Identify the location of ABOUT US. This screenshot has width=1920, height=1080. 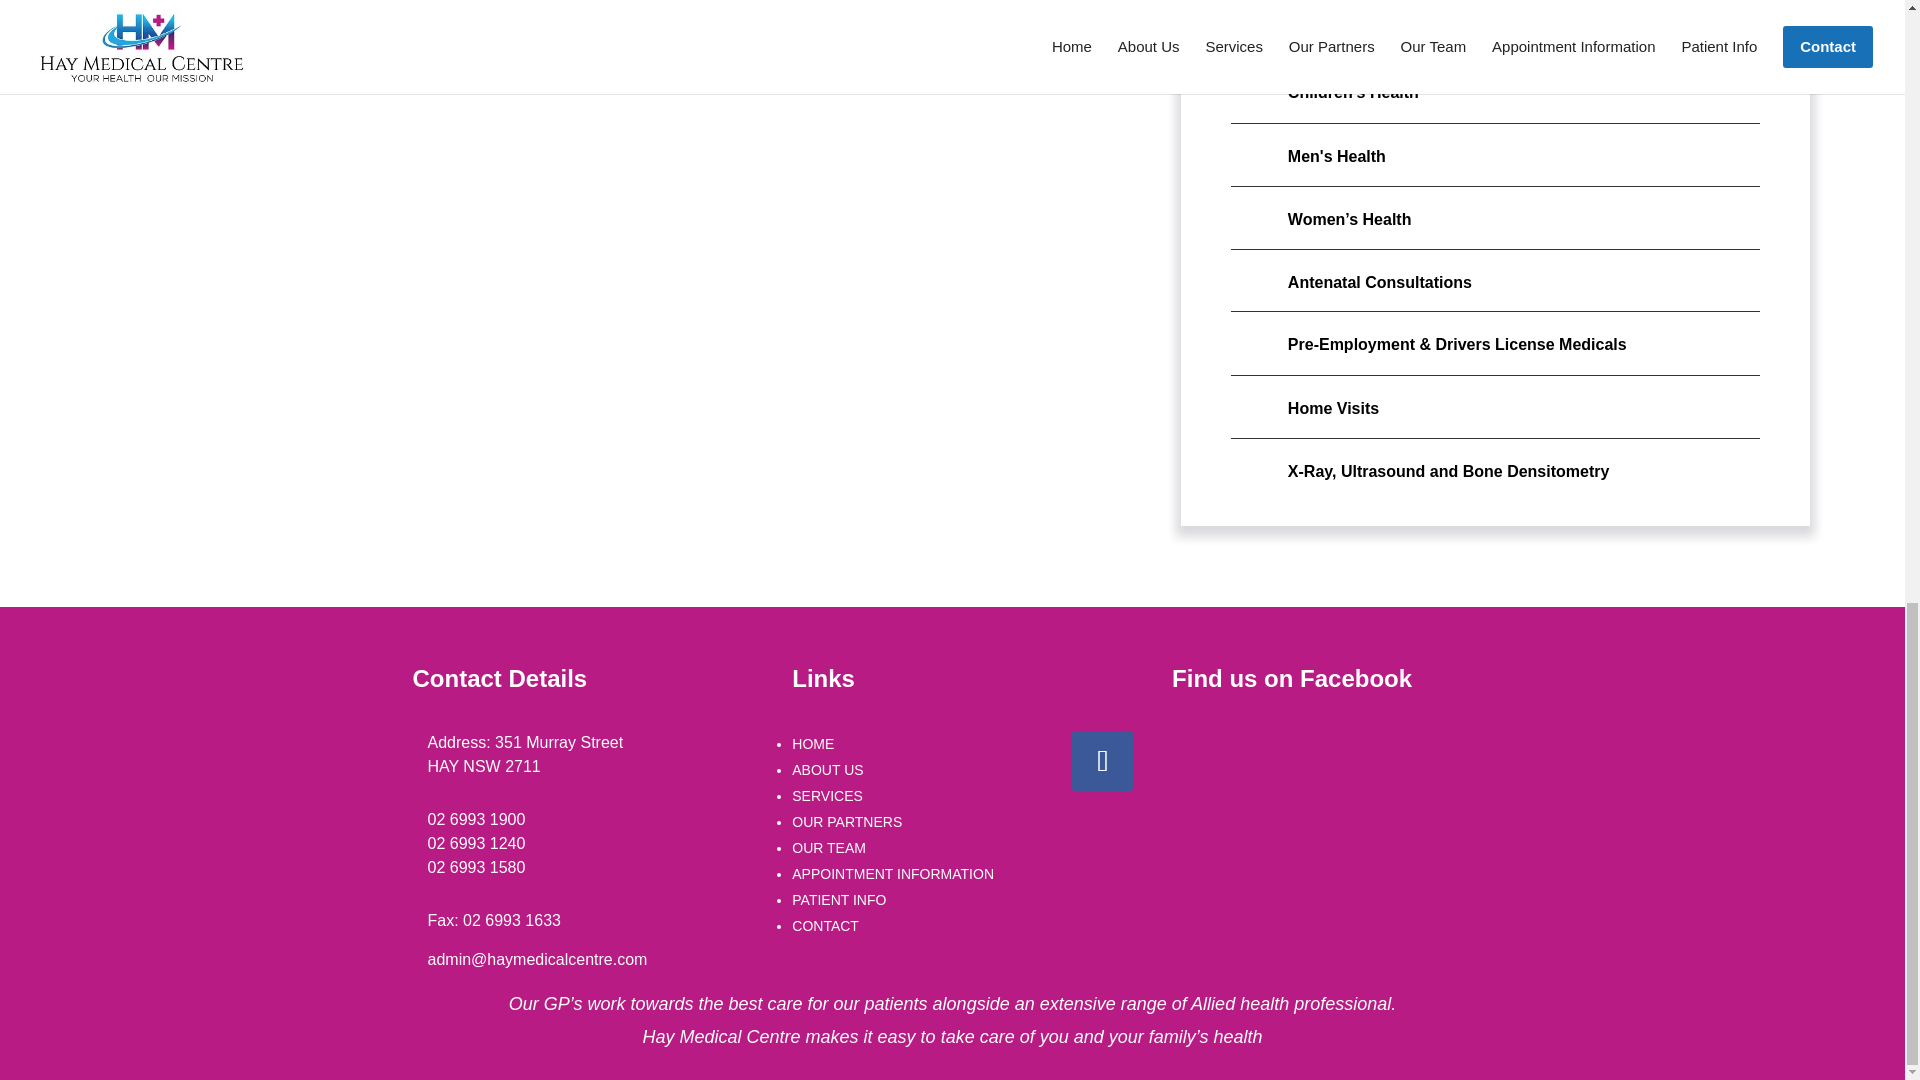
(826, 770).